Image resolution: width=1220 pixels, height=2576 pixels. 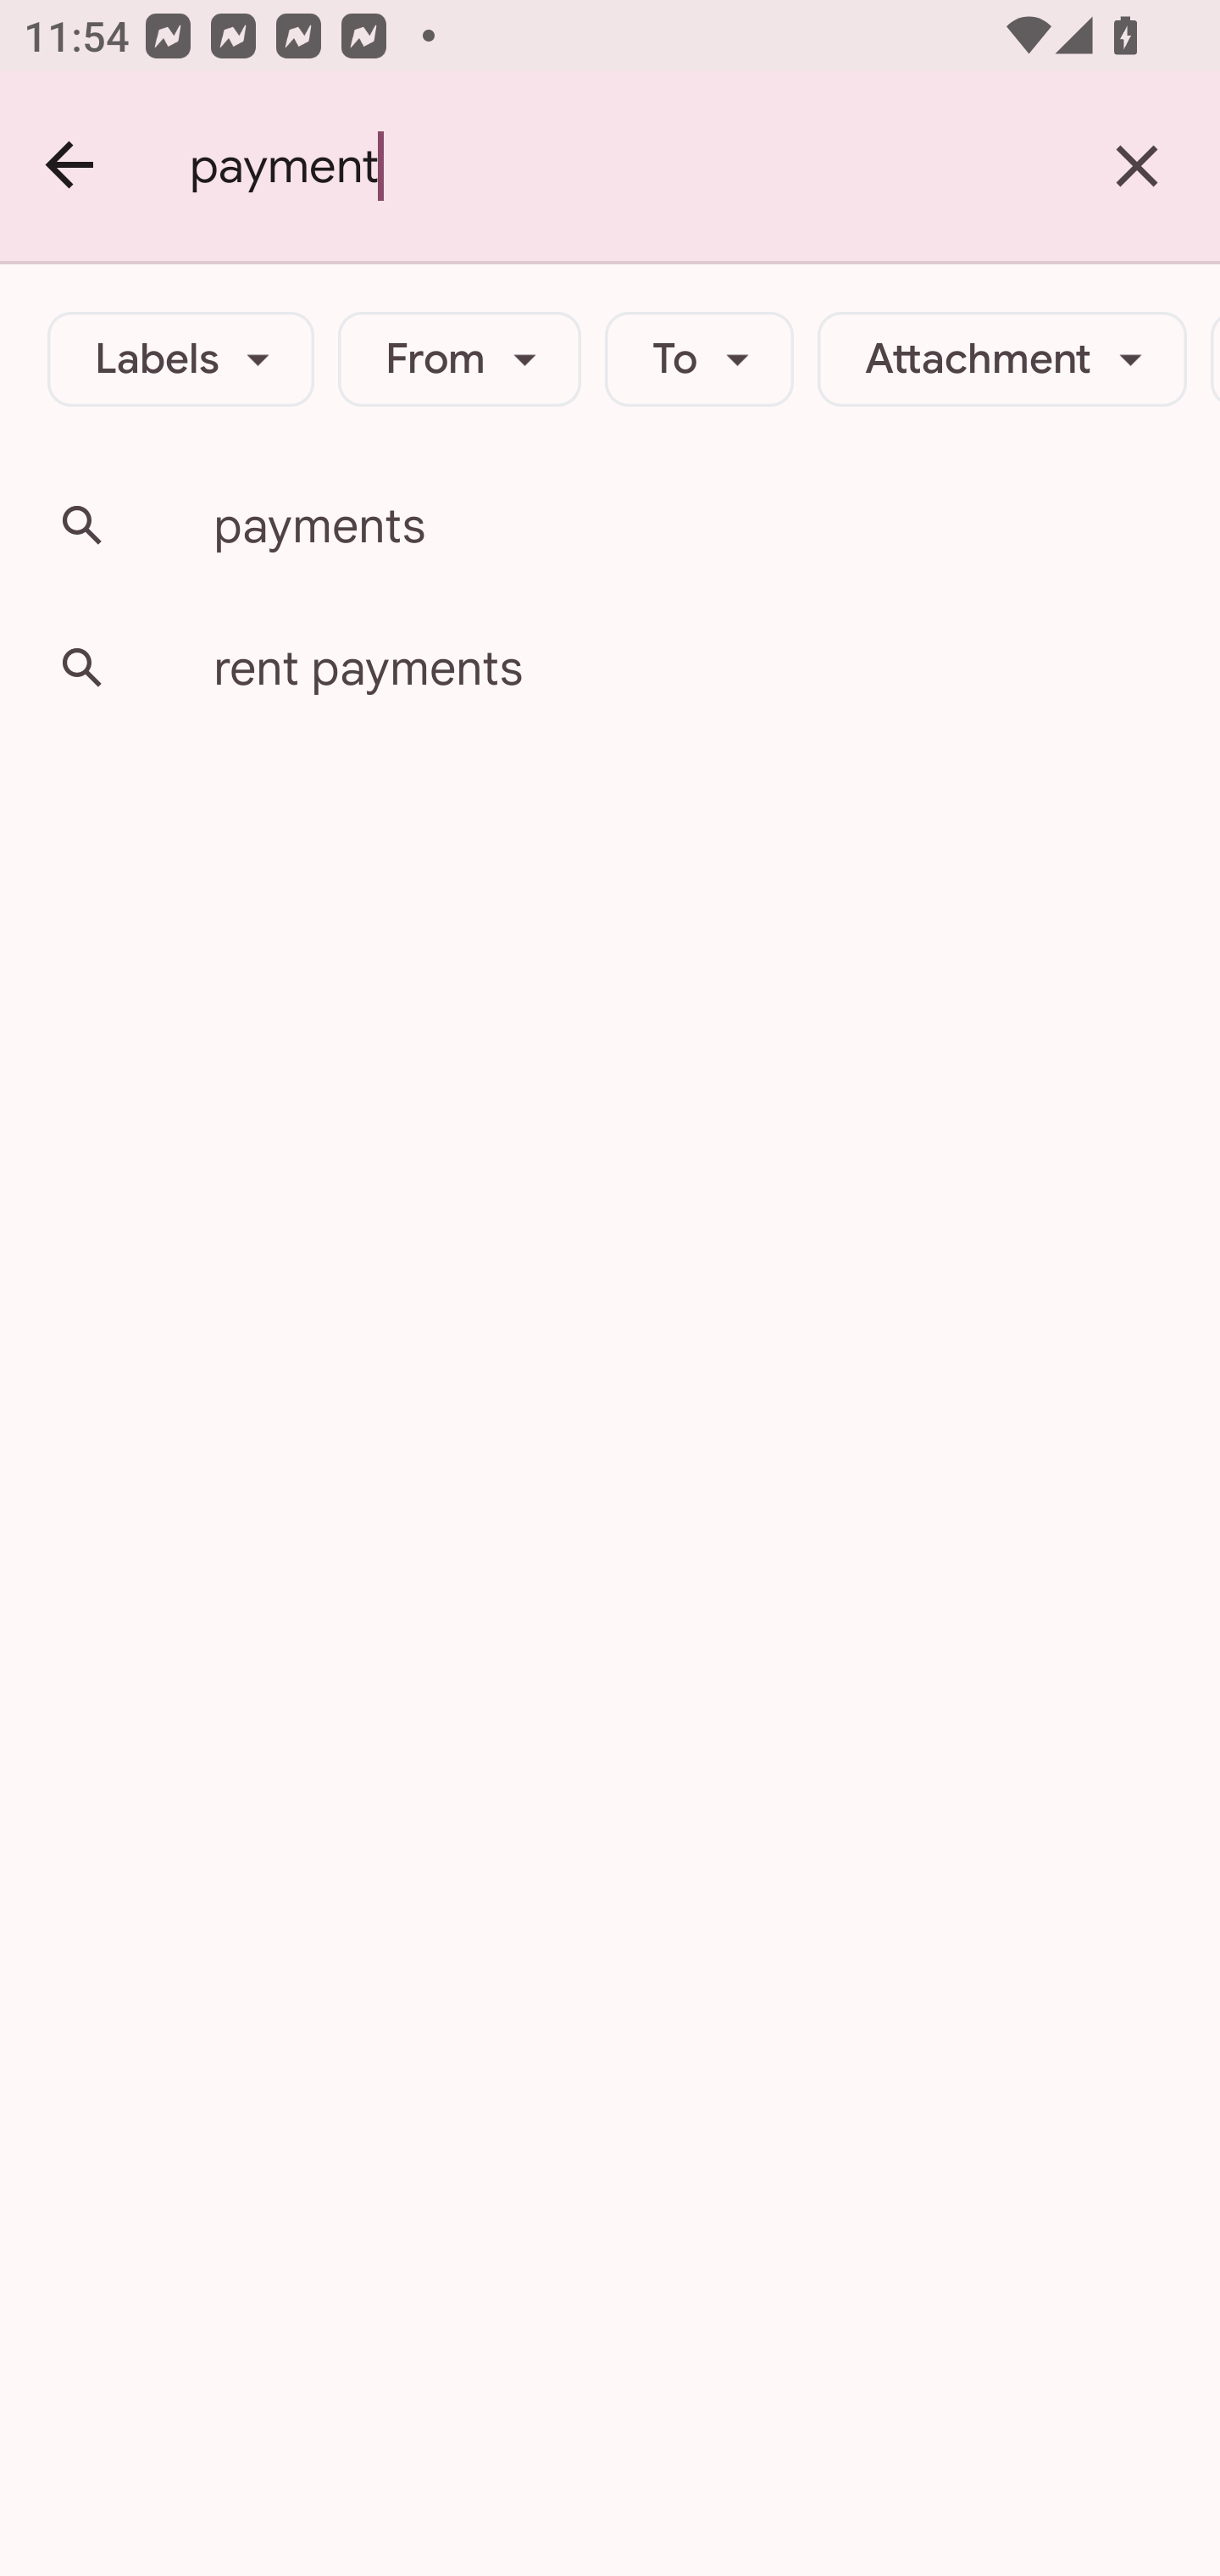 What do you see at coordinates (1001, 359) in the screenshot?
I see `Attachment` at bounding box center [1001, 359].